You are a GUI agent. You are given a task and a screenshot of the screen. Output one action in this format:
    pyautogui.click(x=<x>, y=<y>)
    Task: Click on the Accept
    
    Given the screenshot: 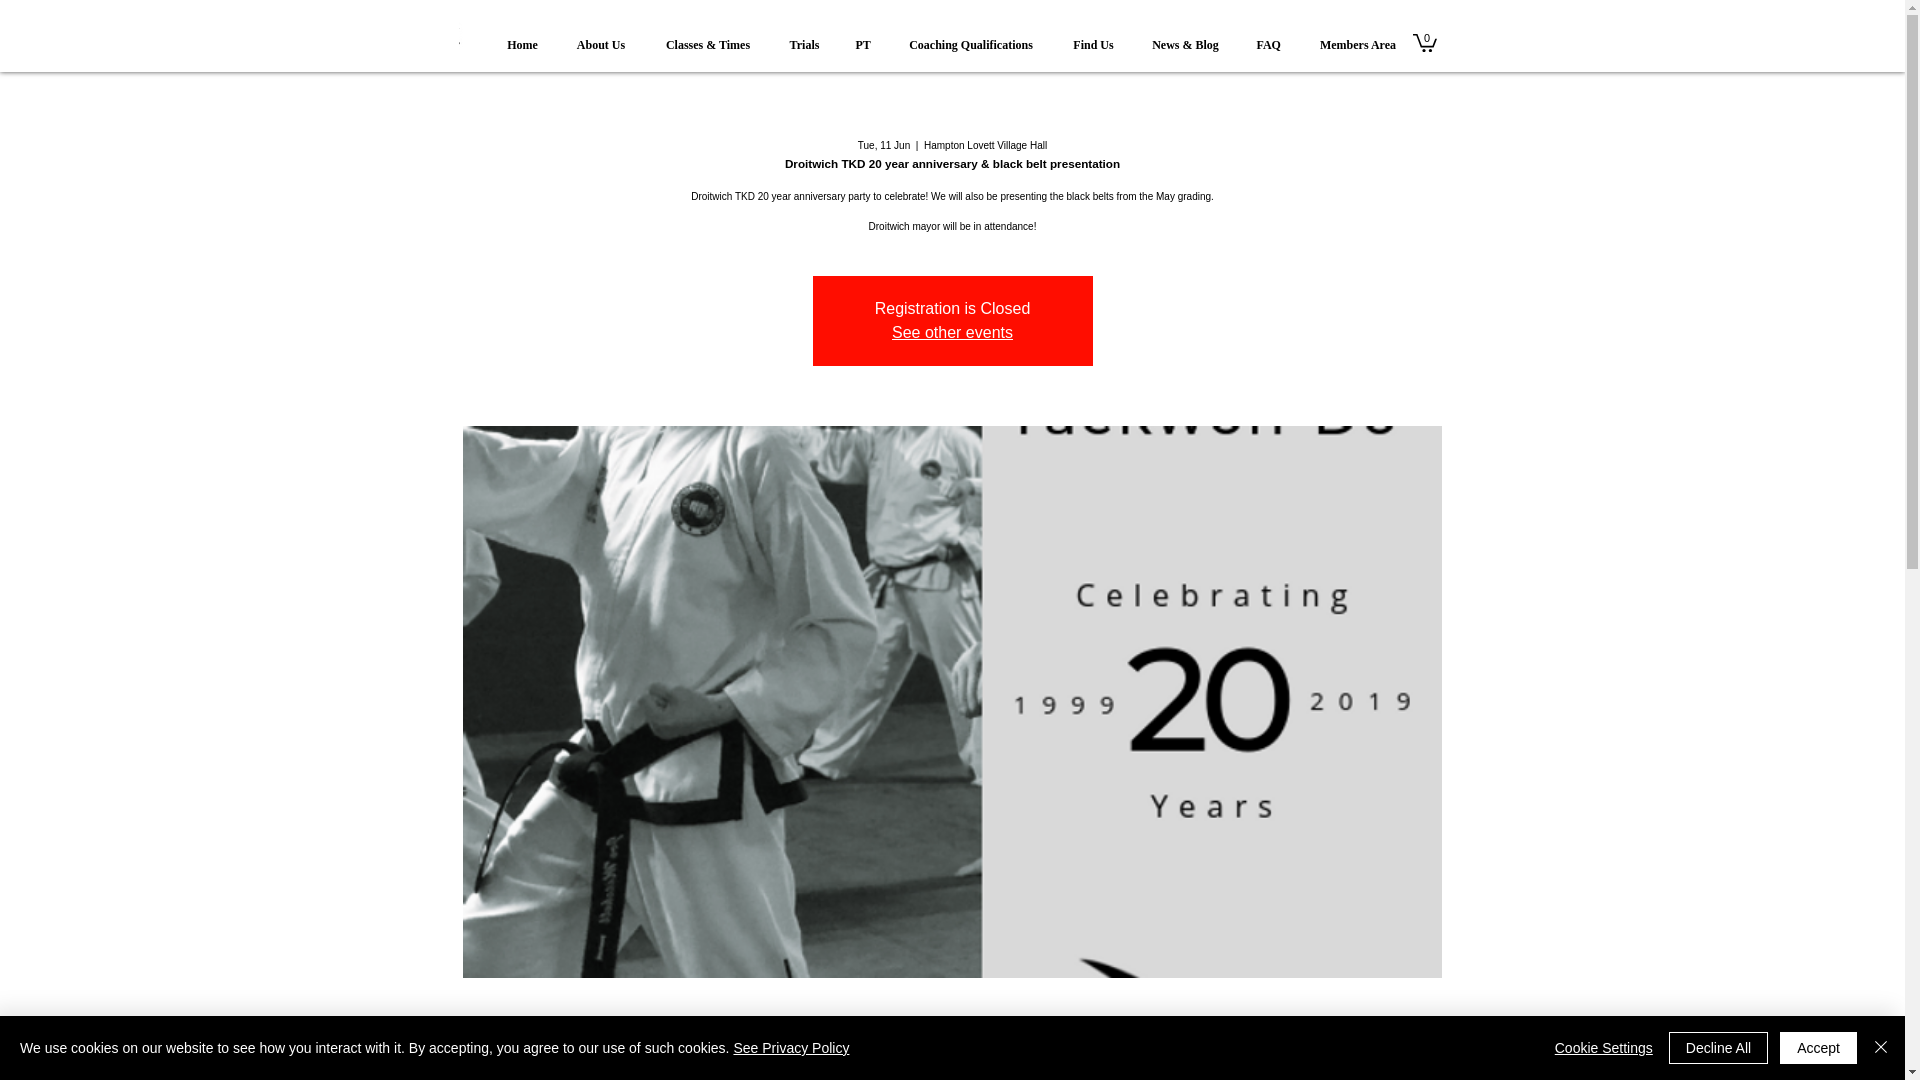 What is the action you would take?
    pyautogui.click(x=1818, y=1048)
    